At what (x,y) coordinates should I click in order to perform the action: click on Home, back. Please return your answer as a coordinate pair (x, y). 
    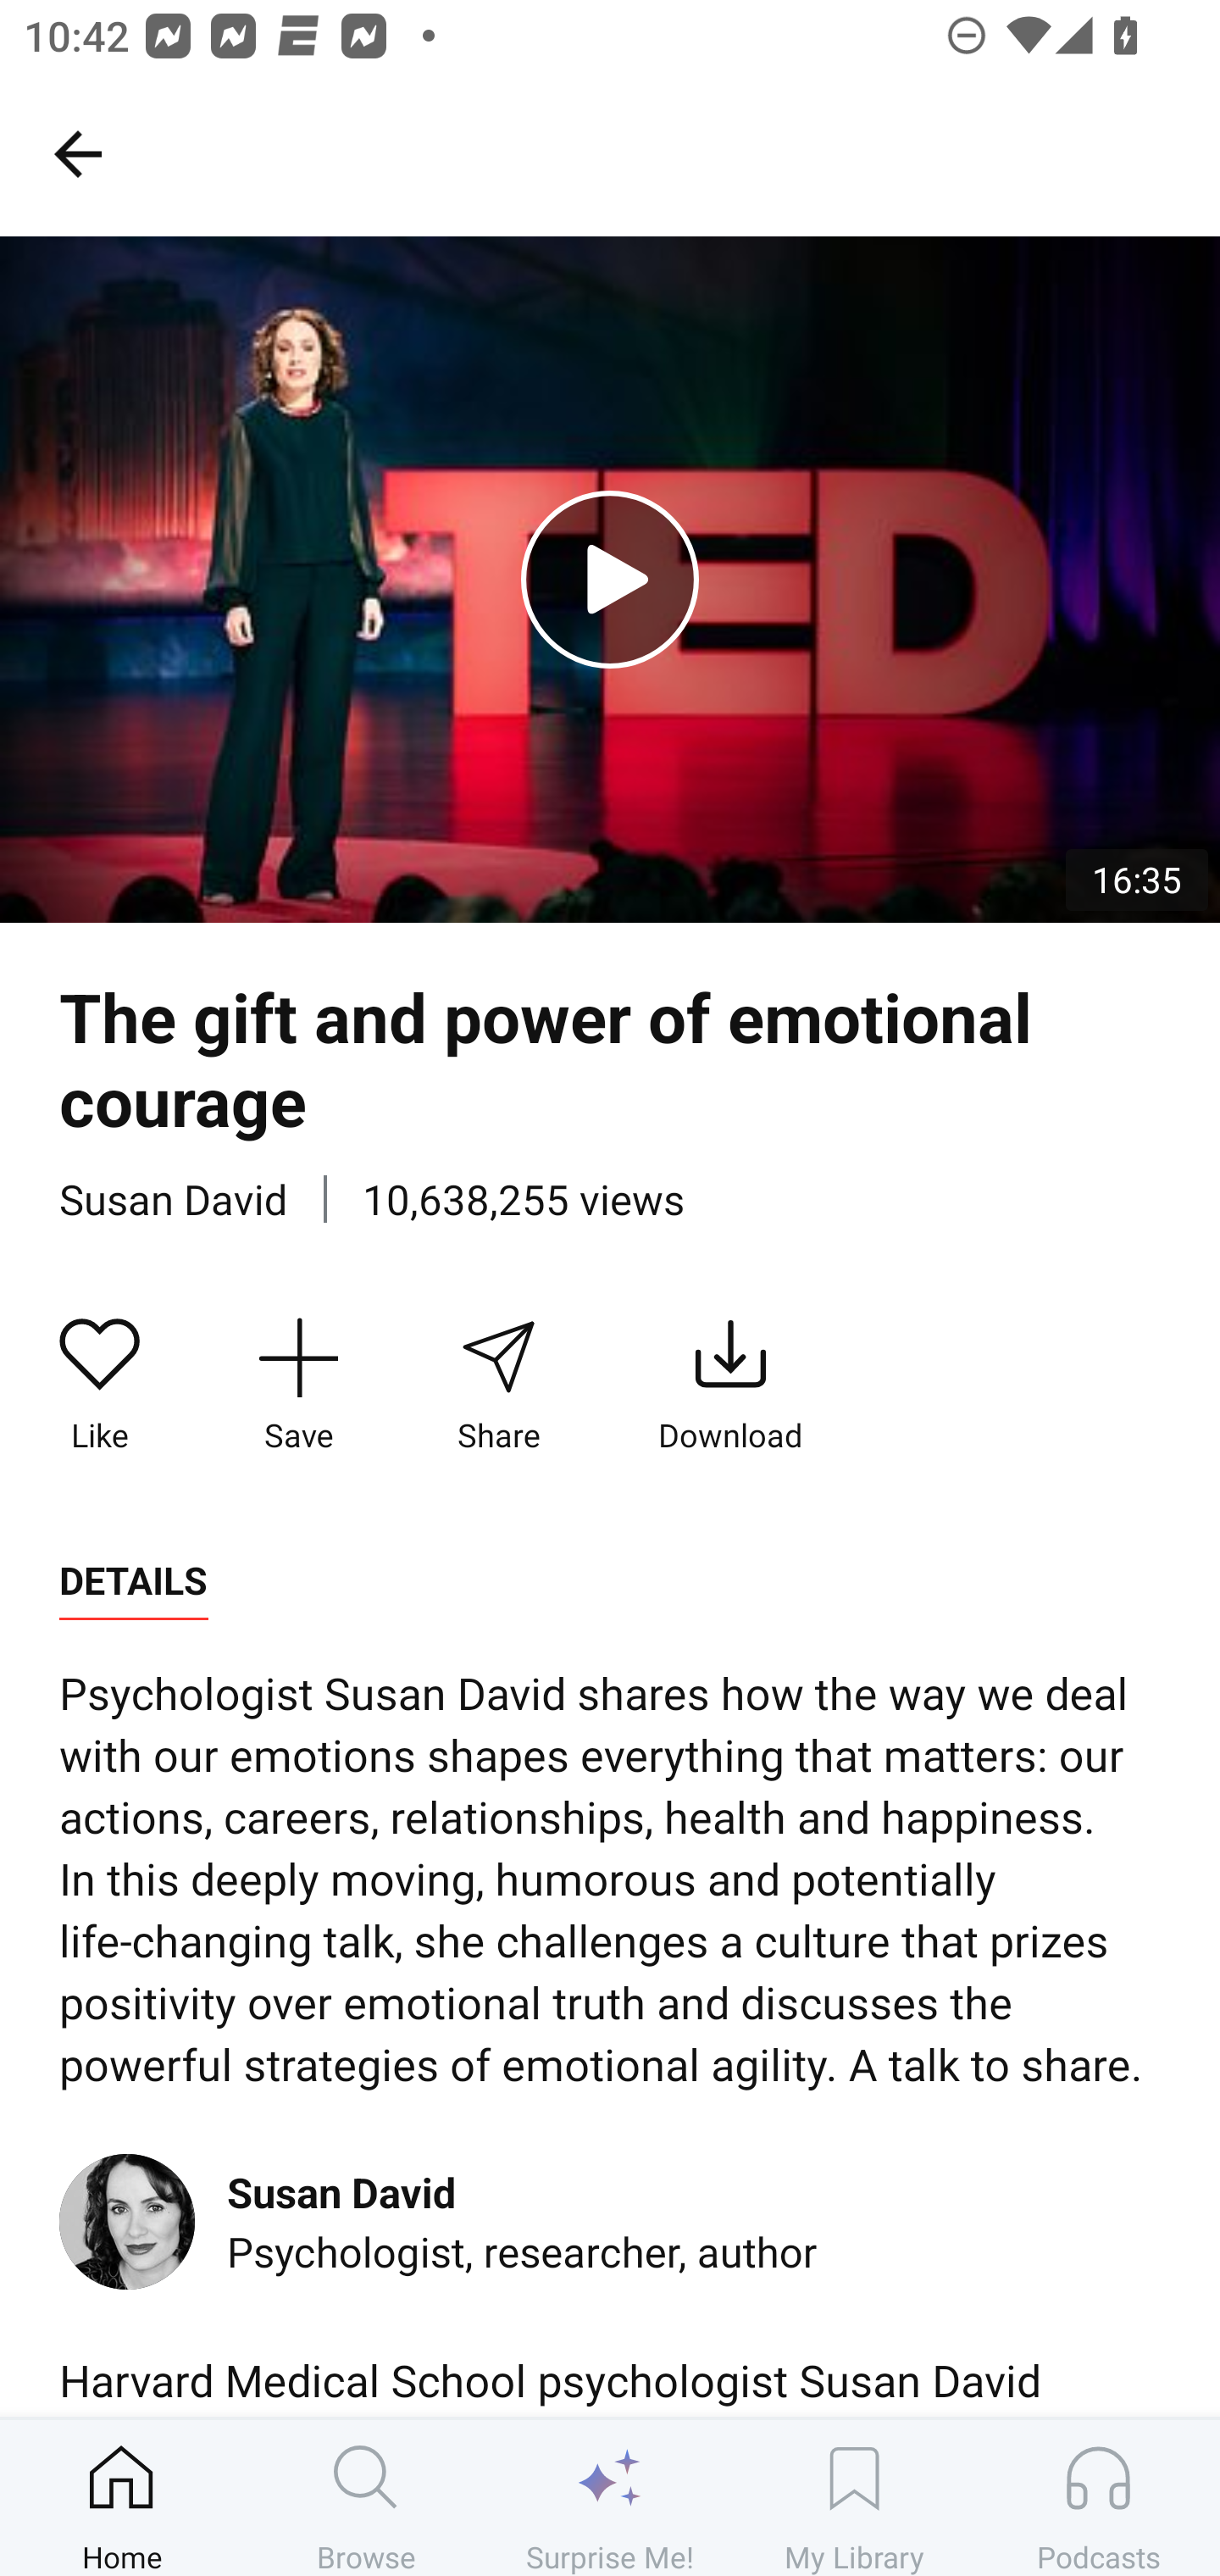
    Looking at the image, I should click on (77, 153).